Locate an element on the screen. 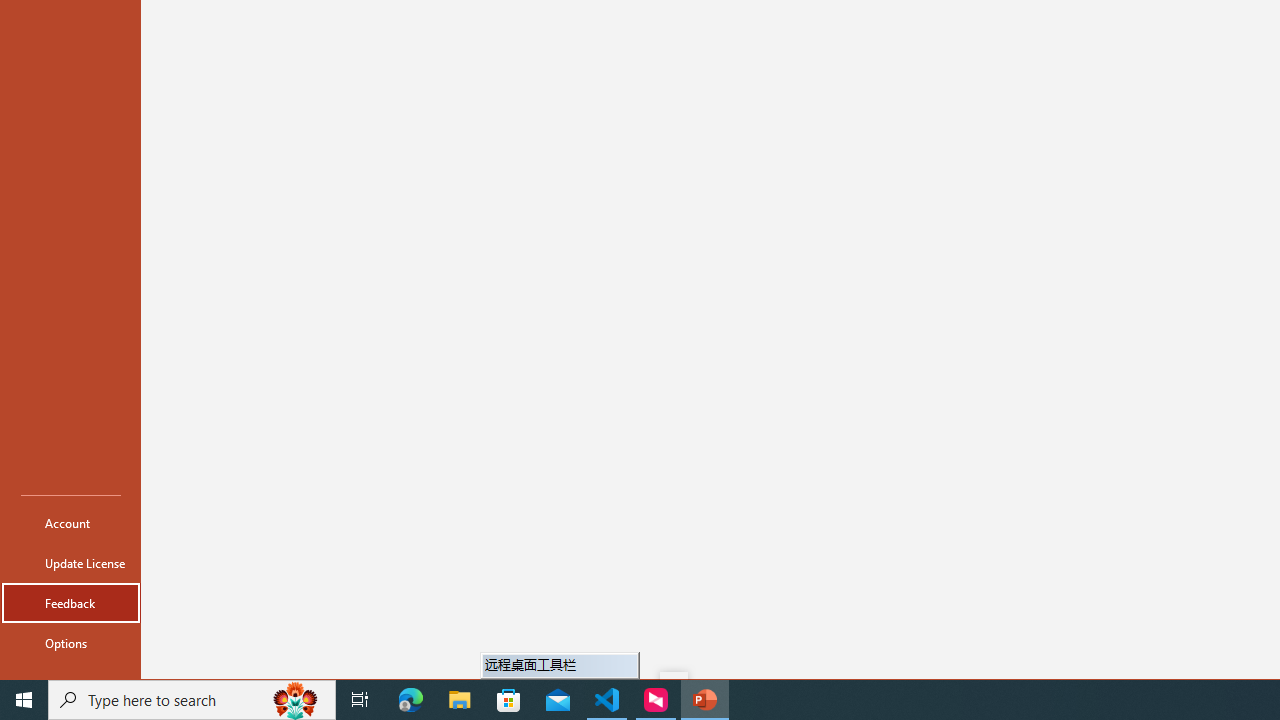 This screenshot has width=1280, height=720. Feedback is located at coordinates (70, 602).